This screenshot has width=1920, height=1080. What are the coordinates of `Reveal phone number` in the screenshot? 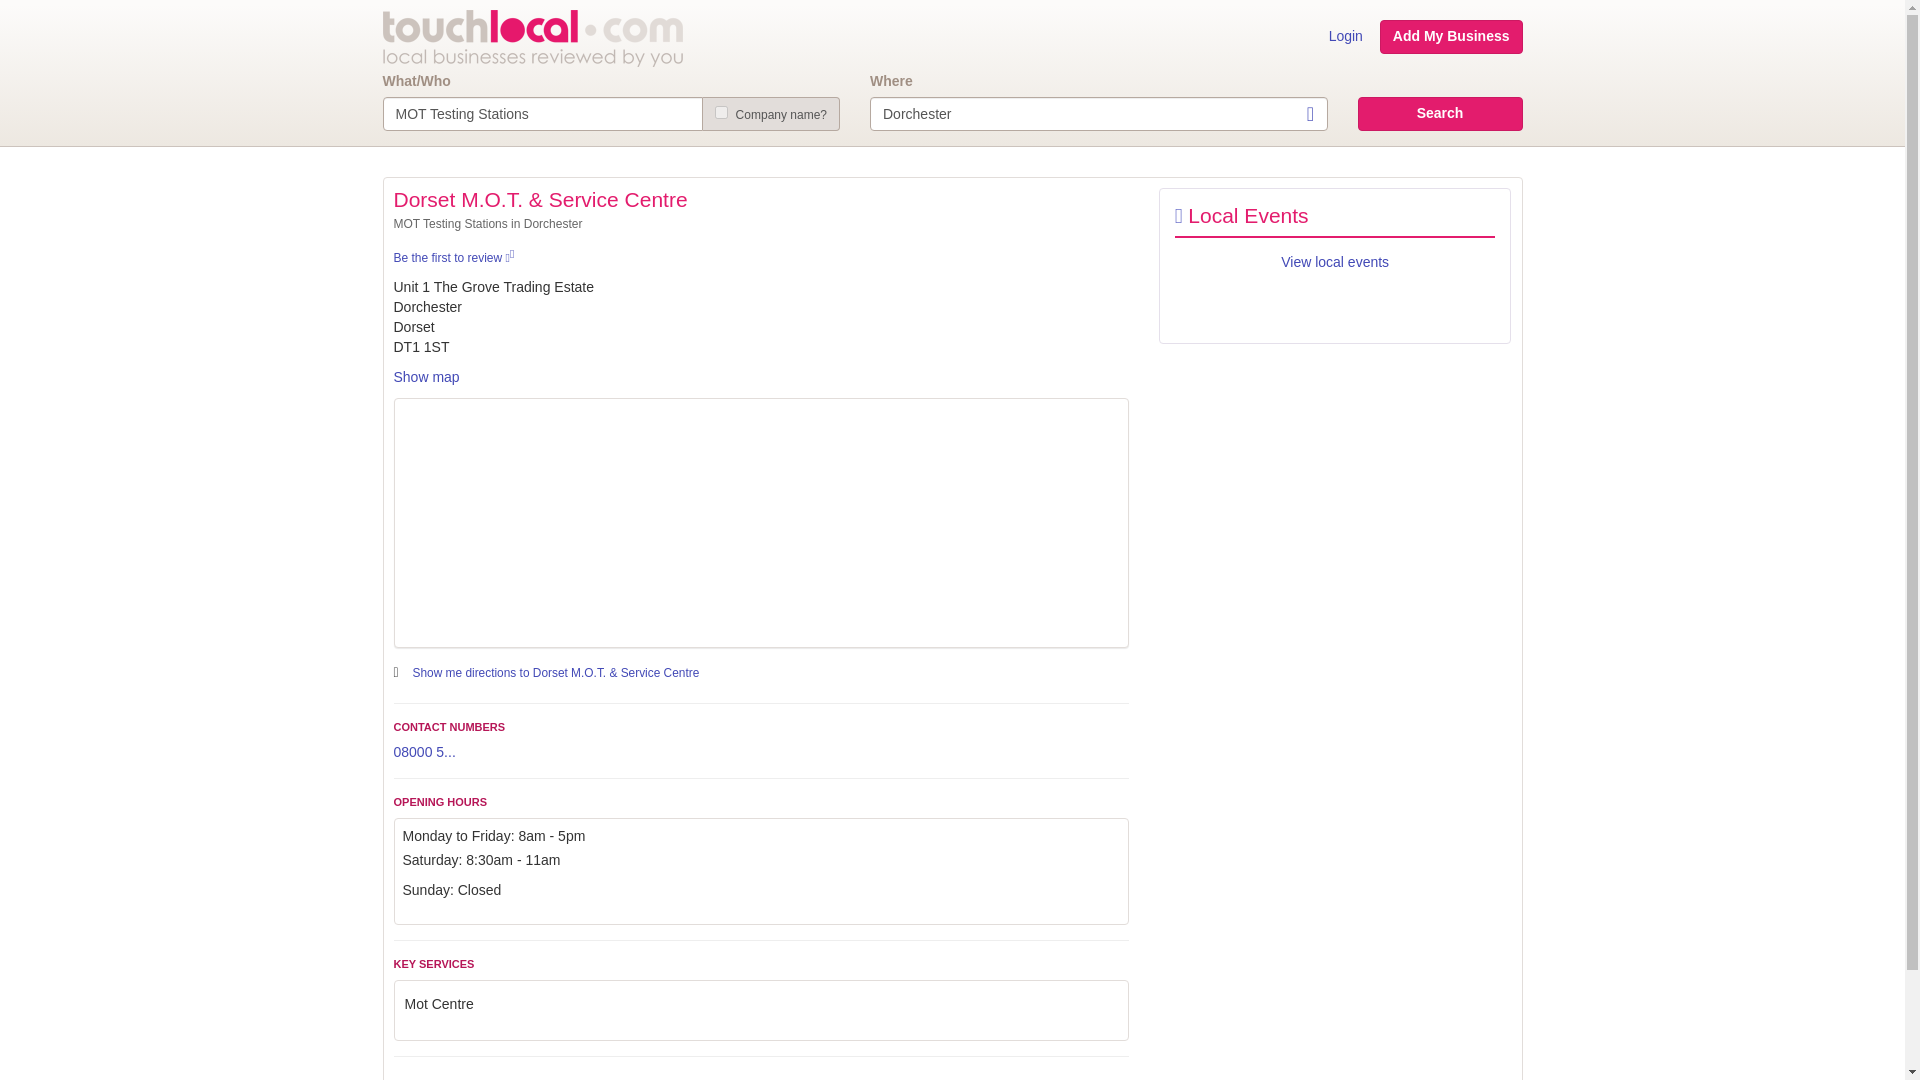 It's located at (424, 752).